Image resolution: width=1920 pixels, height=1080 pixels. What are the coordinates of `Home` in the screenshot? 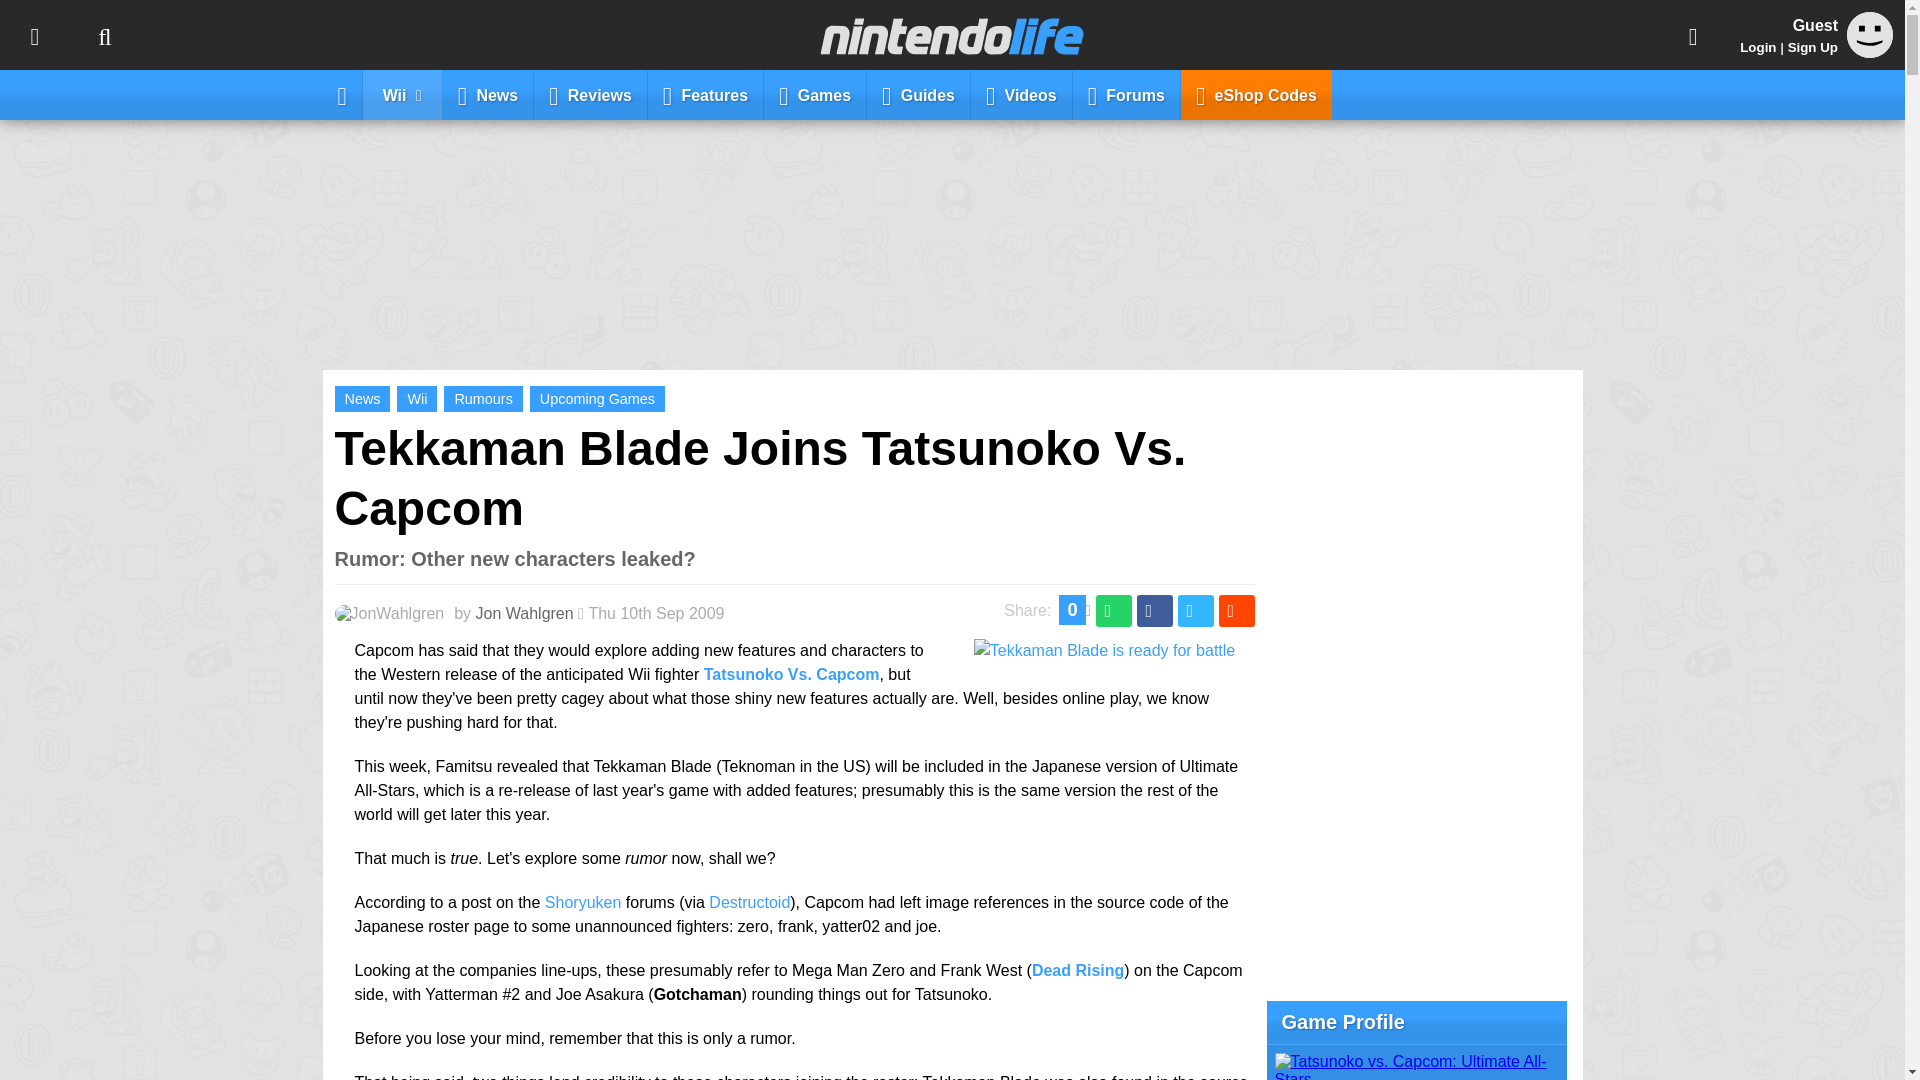 It's located at (342, 94).